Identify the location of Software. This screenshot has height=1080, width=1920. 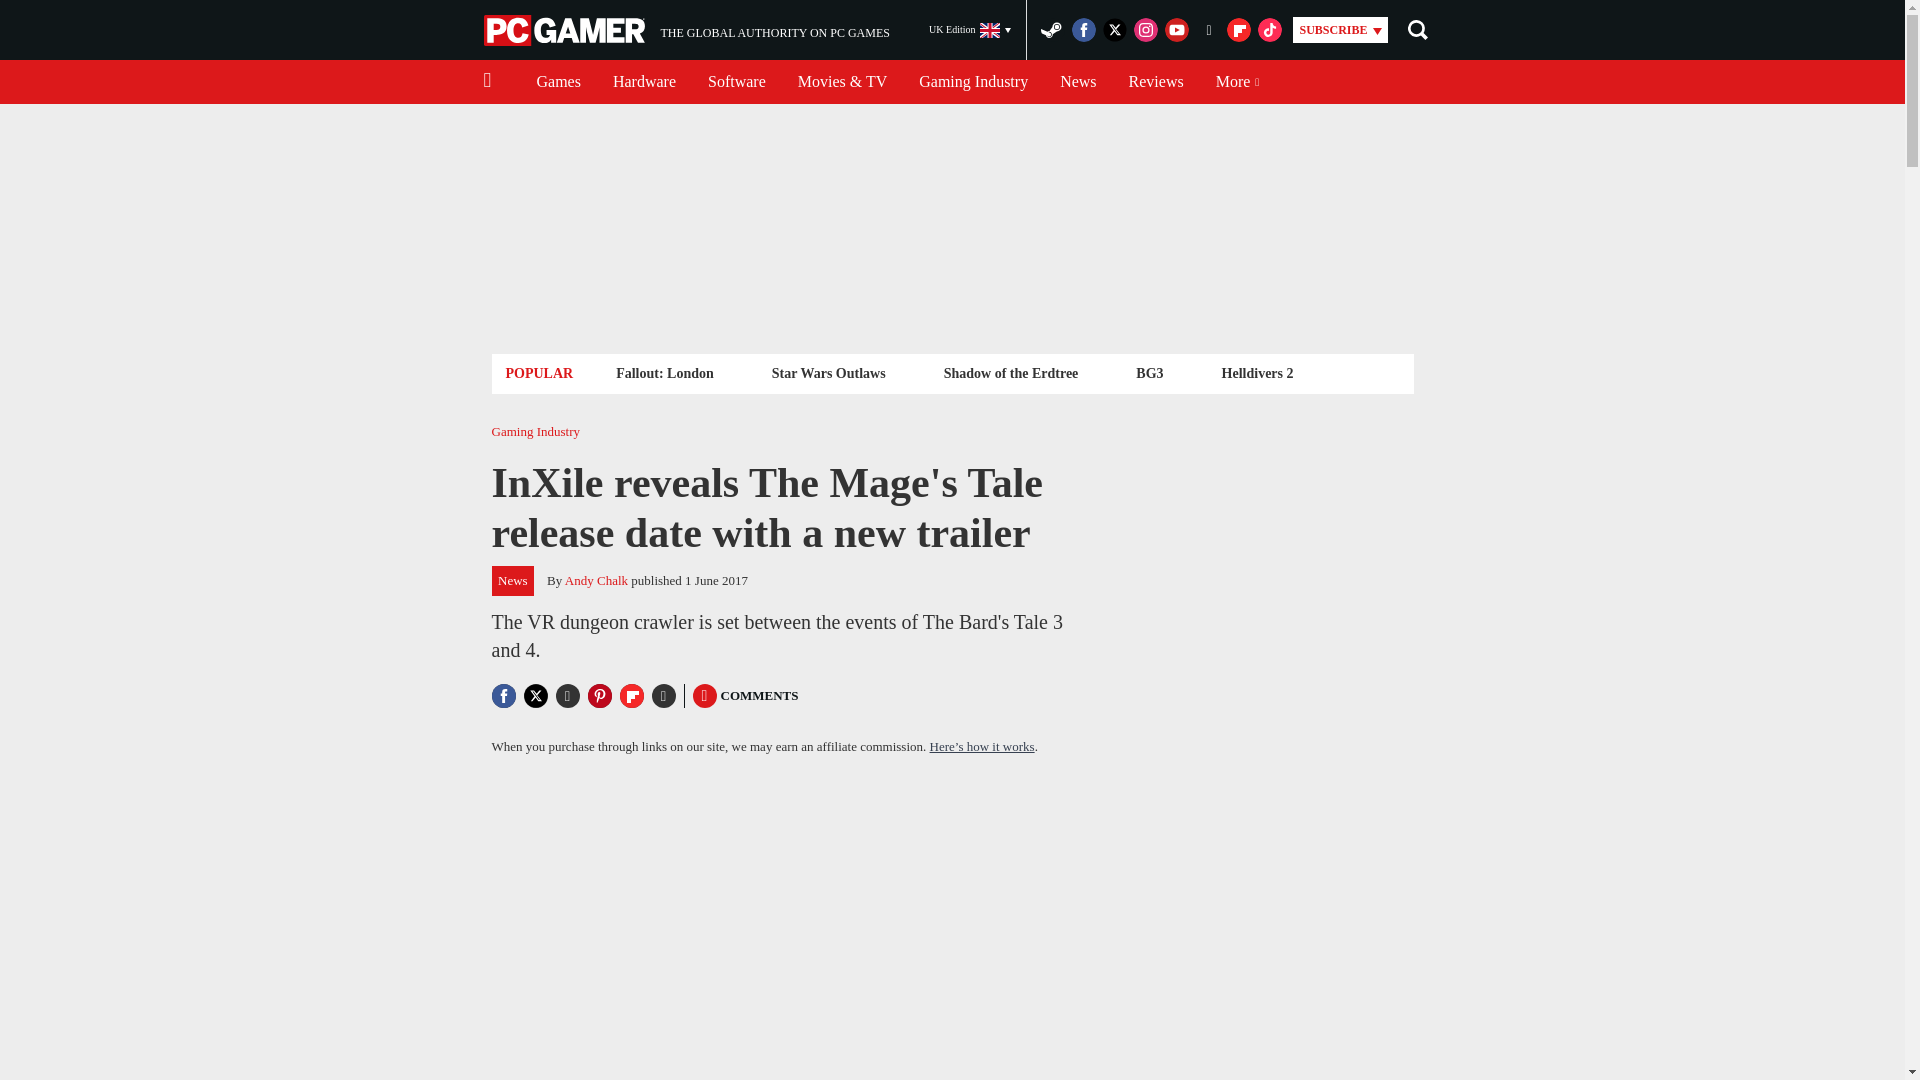
(558, 82).